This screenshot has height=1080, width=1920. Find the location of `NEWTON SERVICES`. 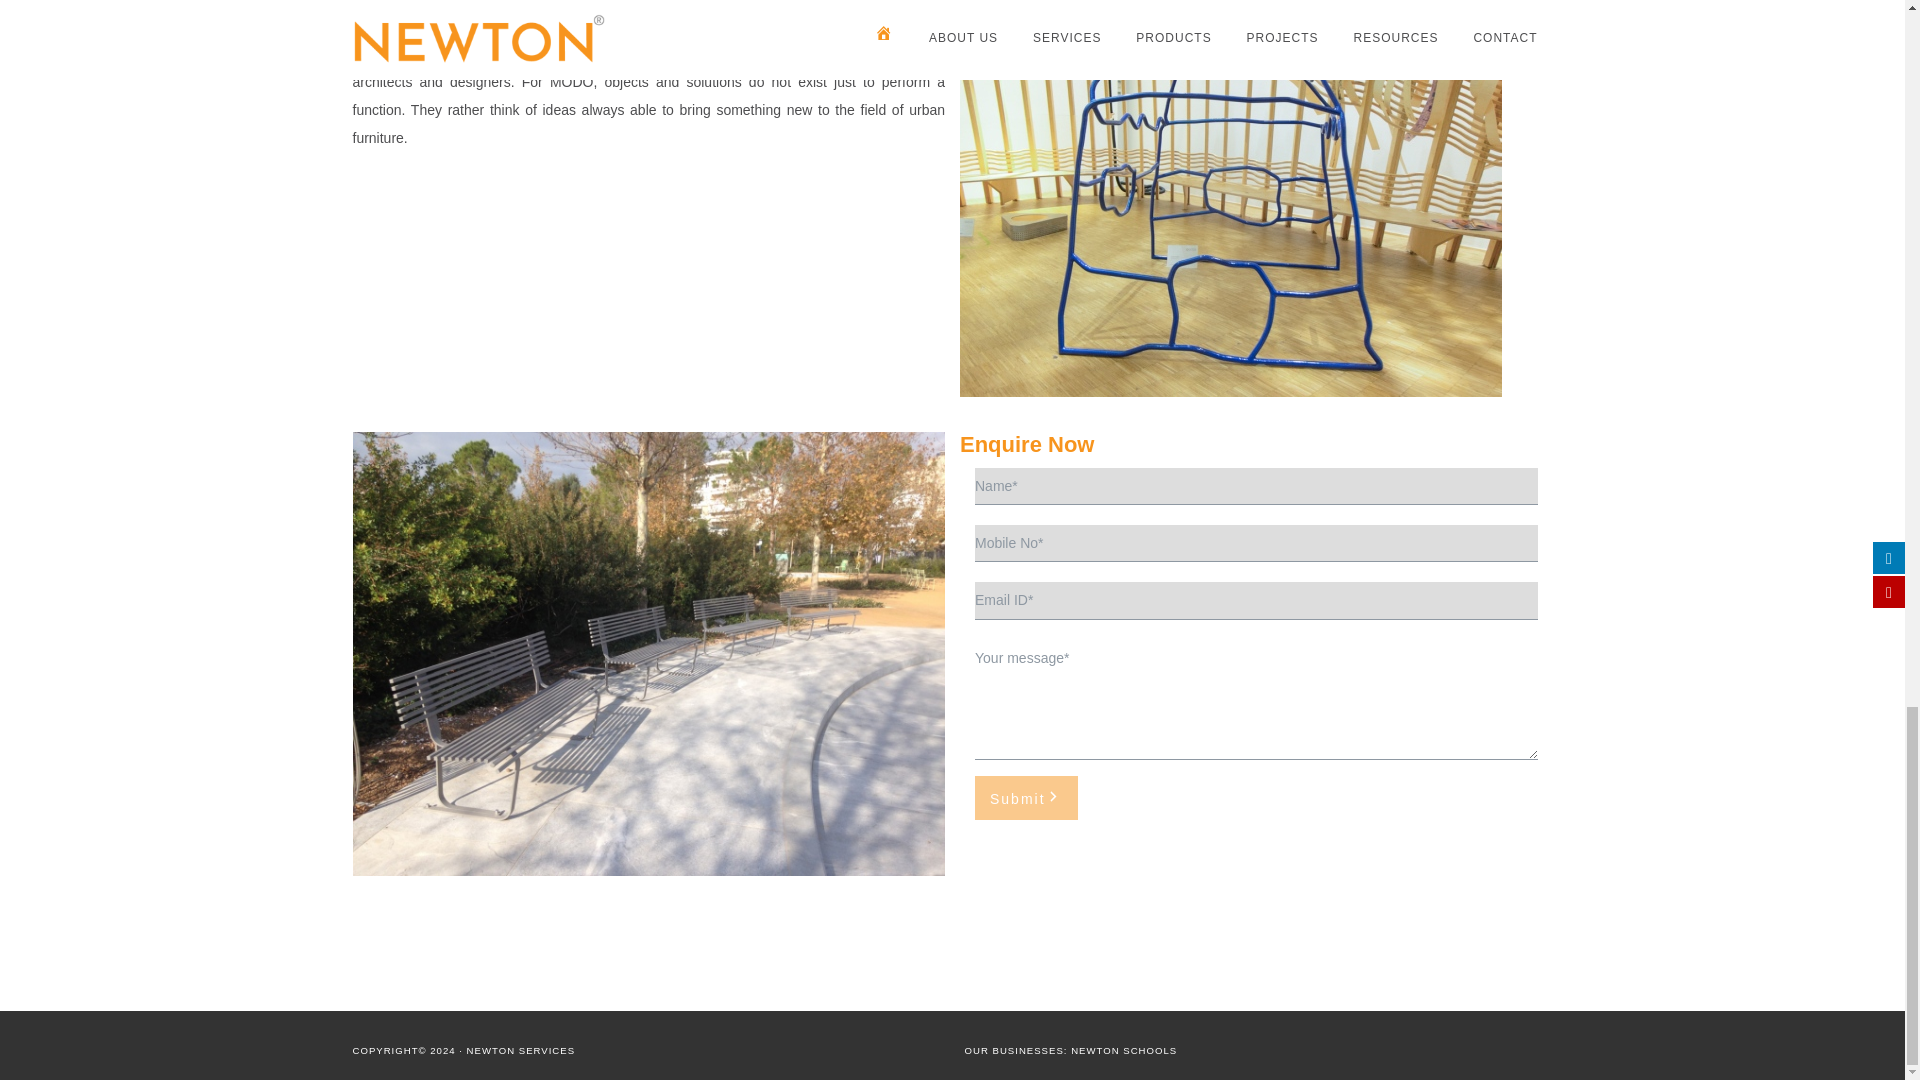

NEWTON SERVICES is located at coordinates (520, 1050).